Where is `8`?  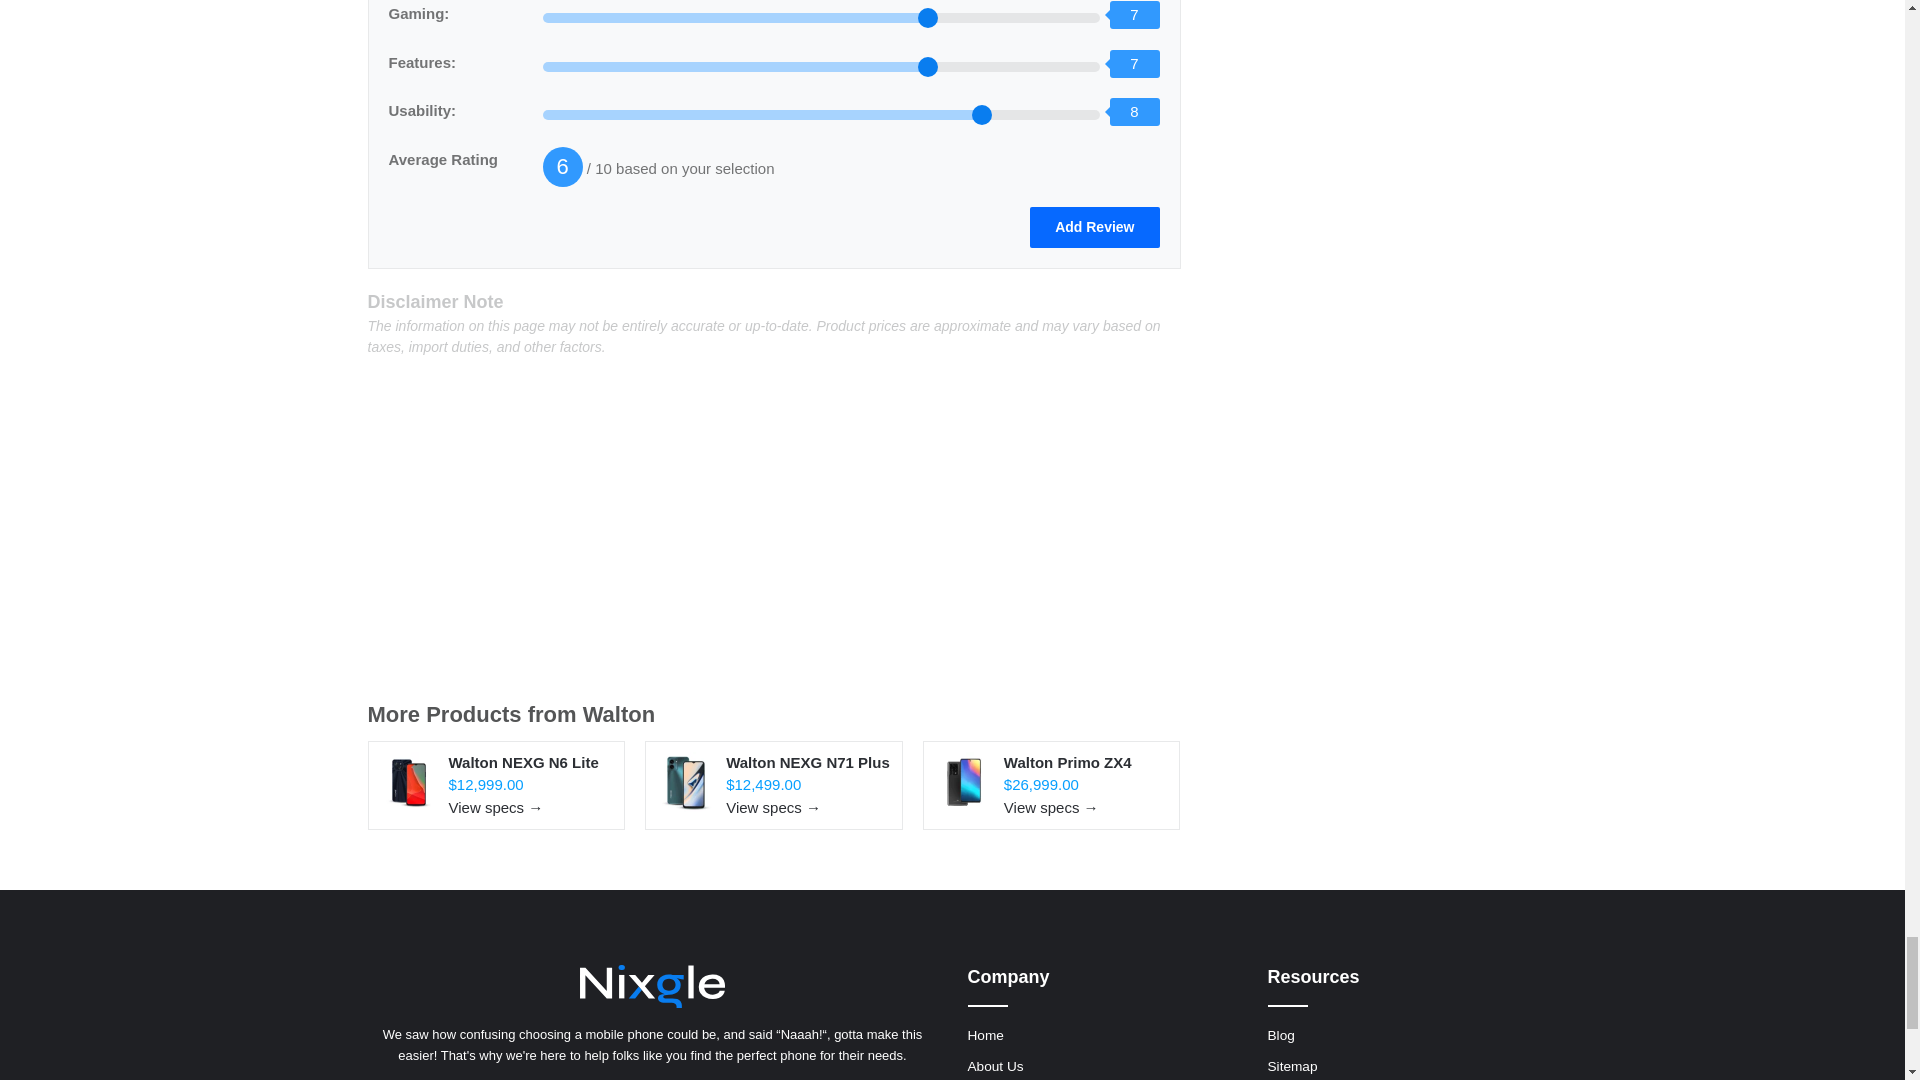 8 is located at coordinates (822, 114).